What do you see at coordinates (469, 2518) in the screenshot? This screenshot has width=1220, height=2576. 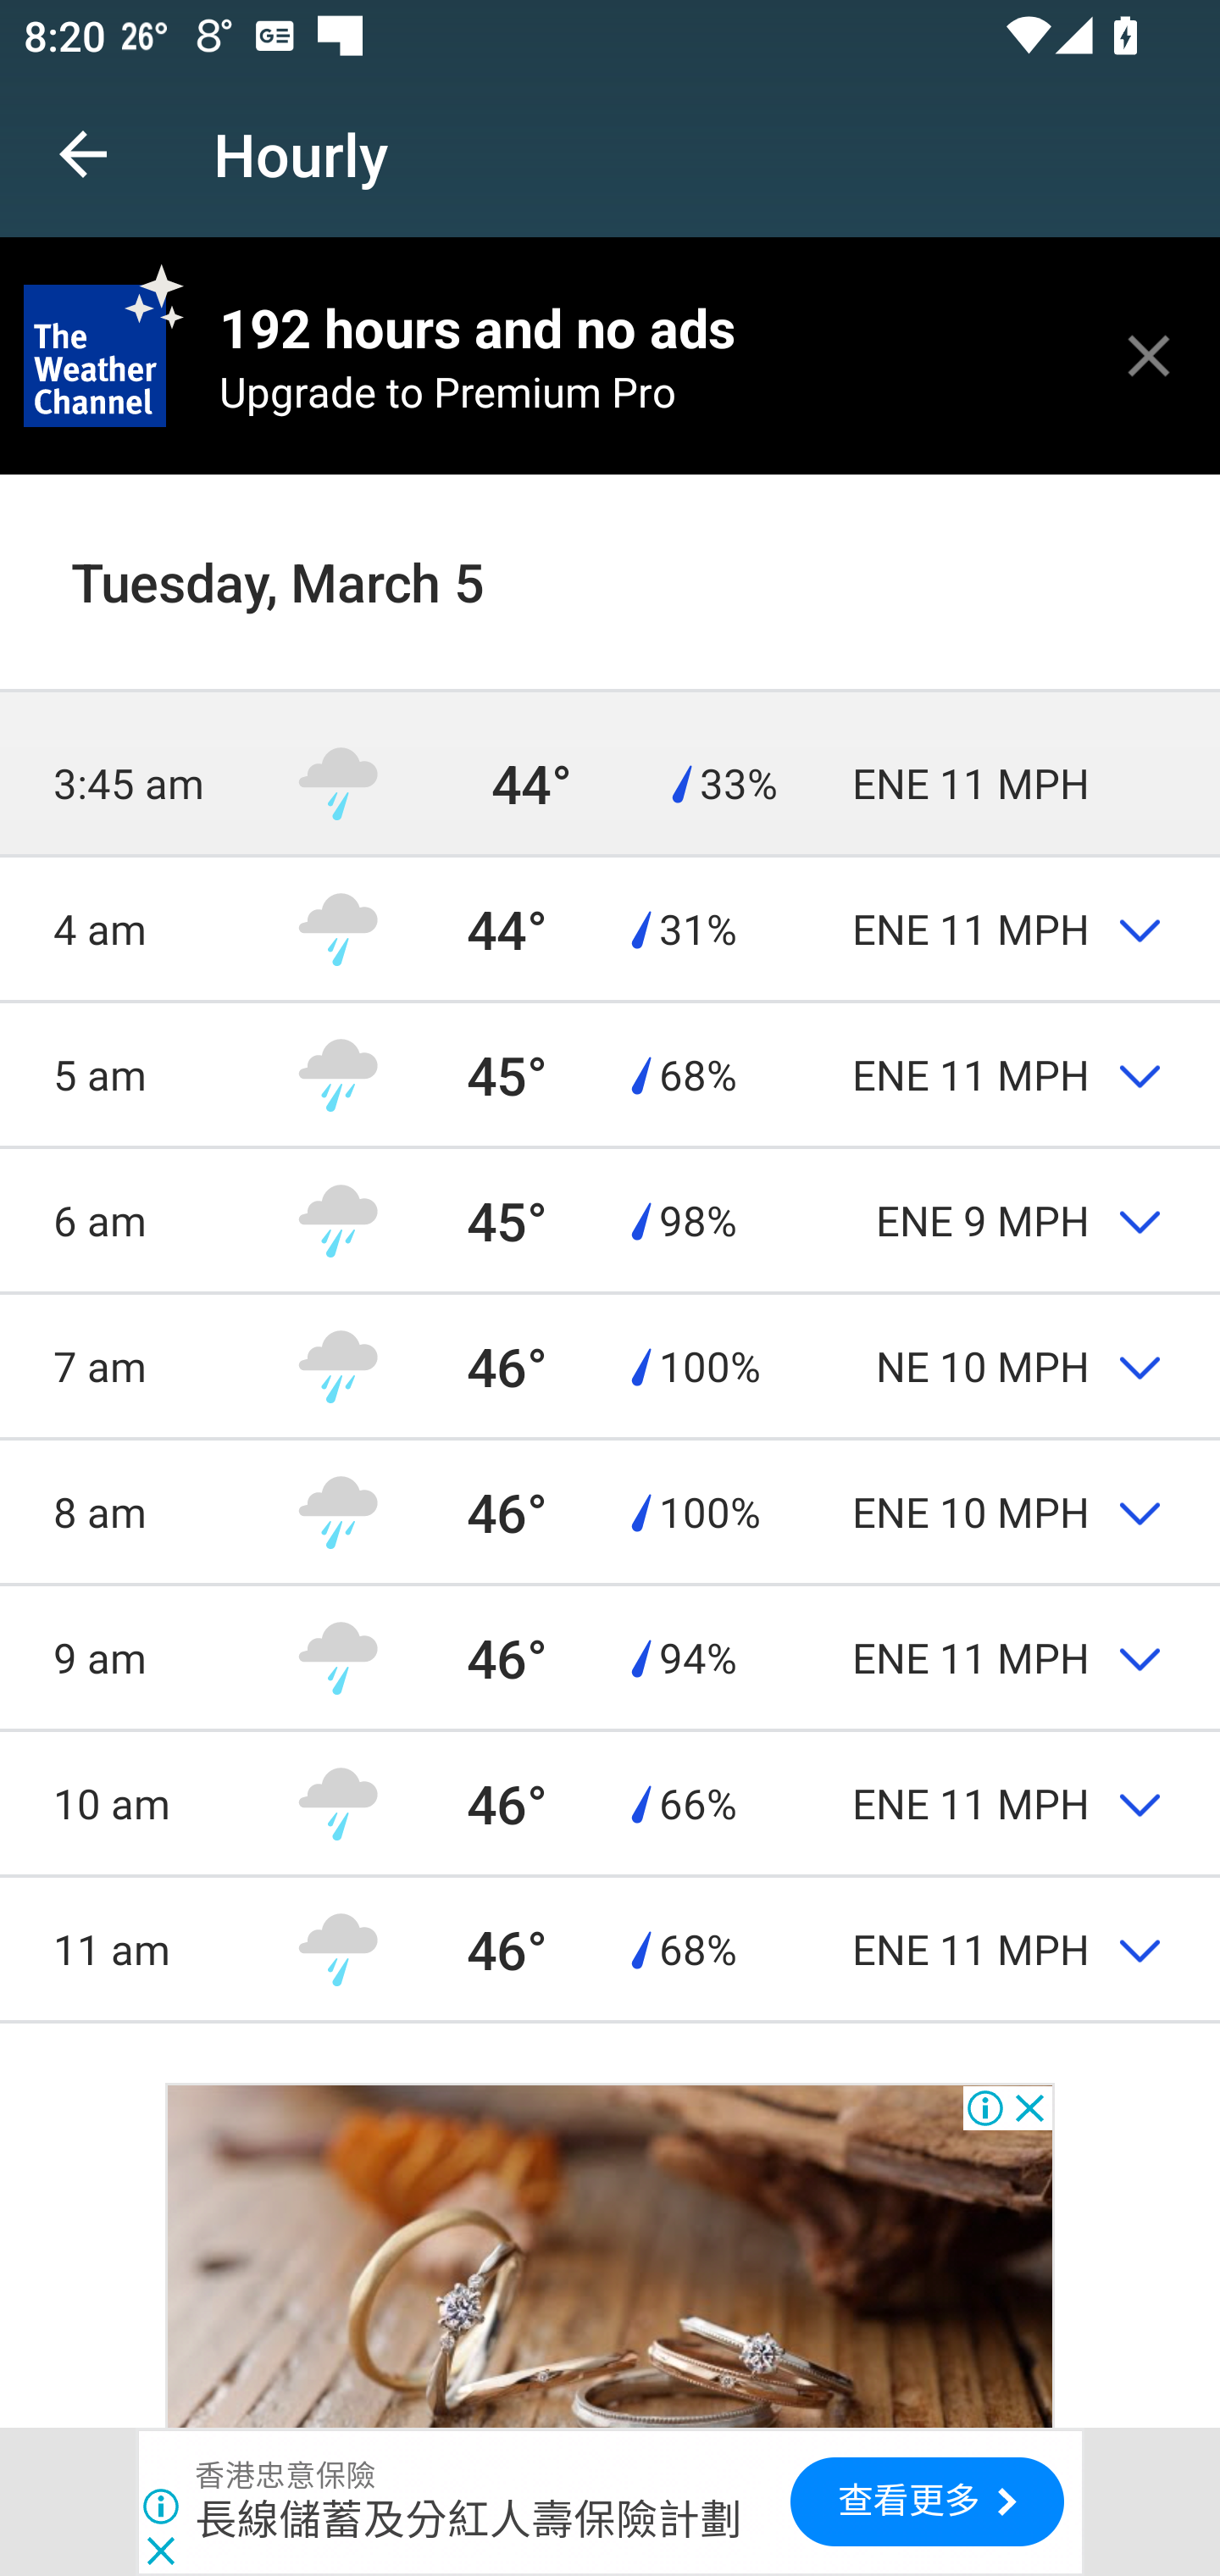 I see `長線儲蓄及分紅人壽保險計劃` at bounding box center [469, 2518].